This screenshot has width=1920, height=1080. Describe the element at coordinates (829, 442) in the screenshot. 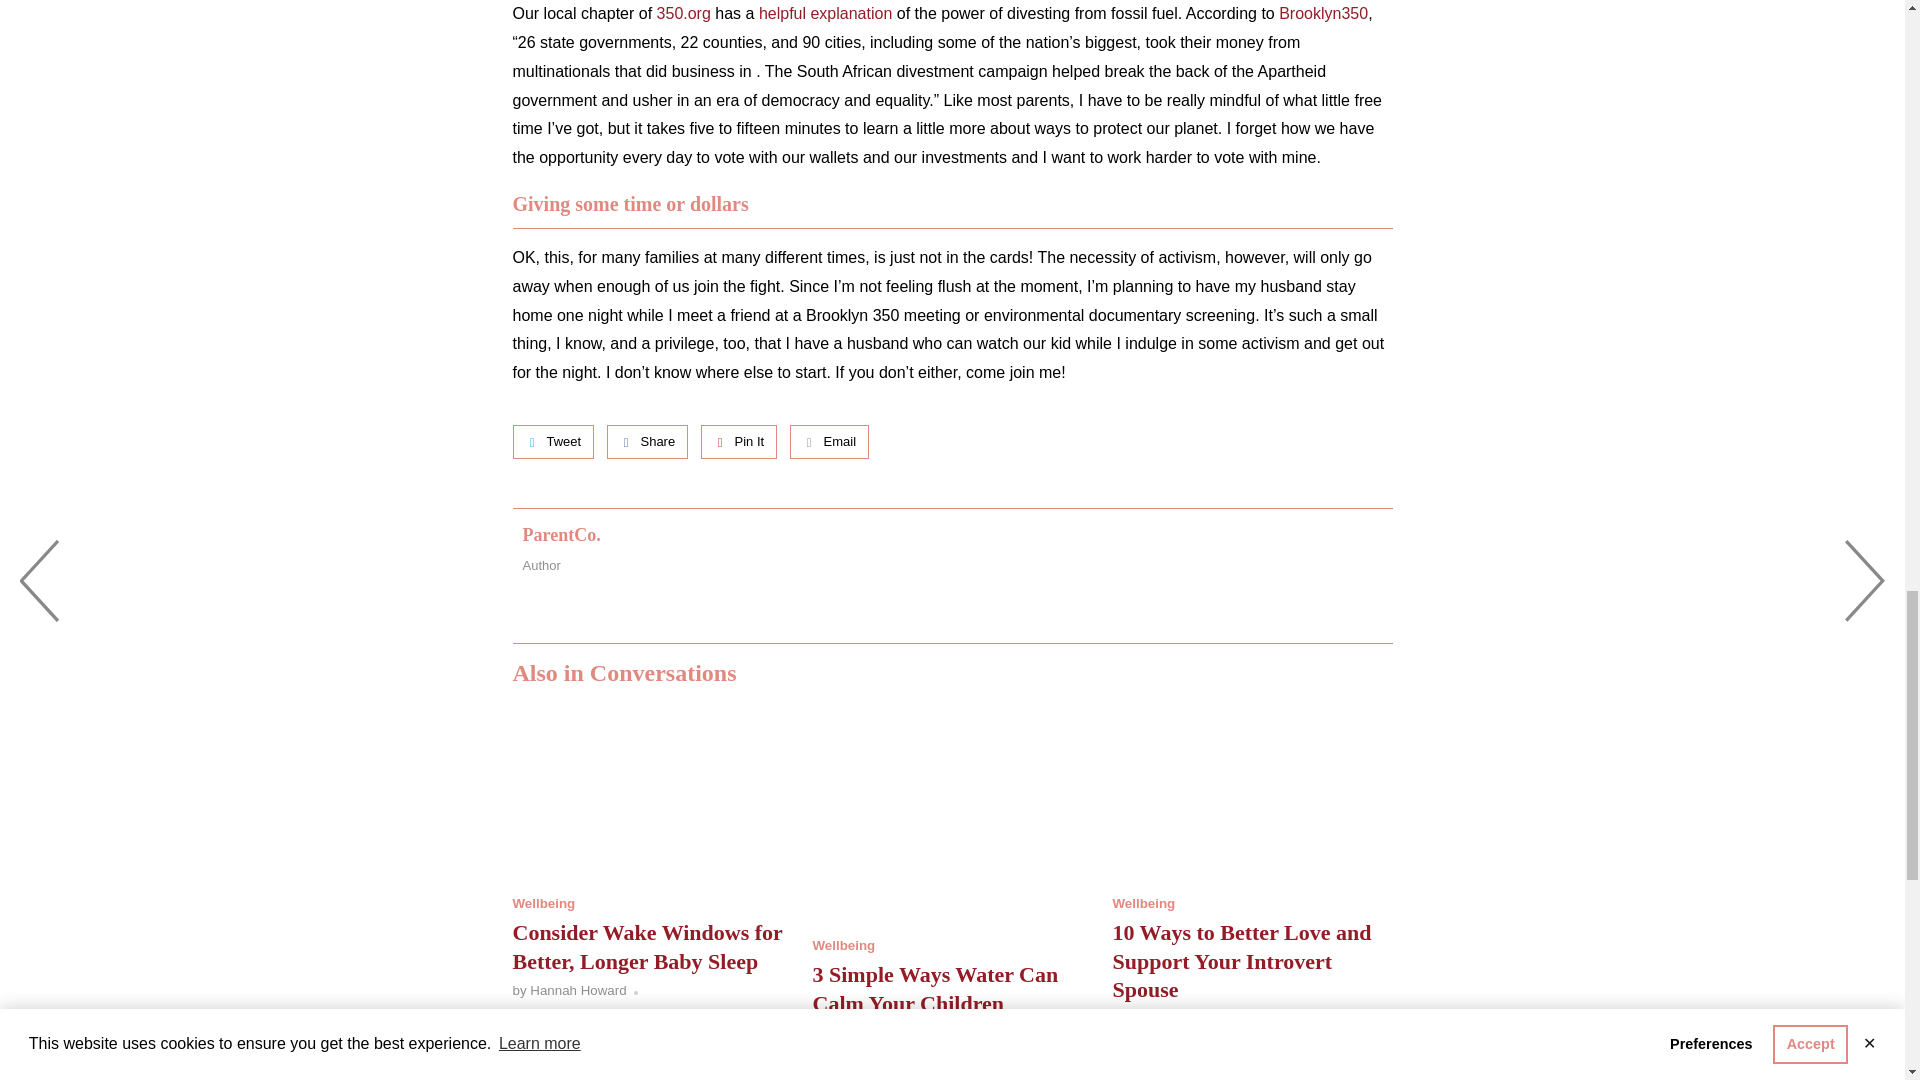

I see `Email this to a friend` at that location.